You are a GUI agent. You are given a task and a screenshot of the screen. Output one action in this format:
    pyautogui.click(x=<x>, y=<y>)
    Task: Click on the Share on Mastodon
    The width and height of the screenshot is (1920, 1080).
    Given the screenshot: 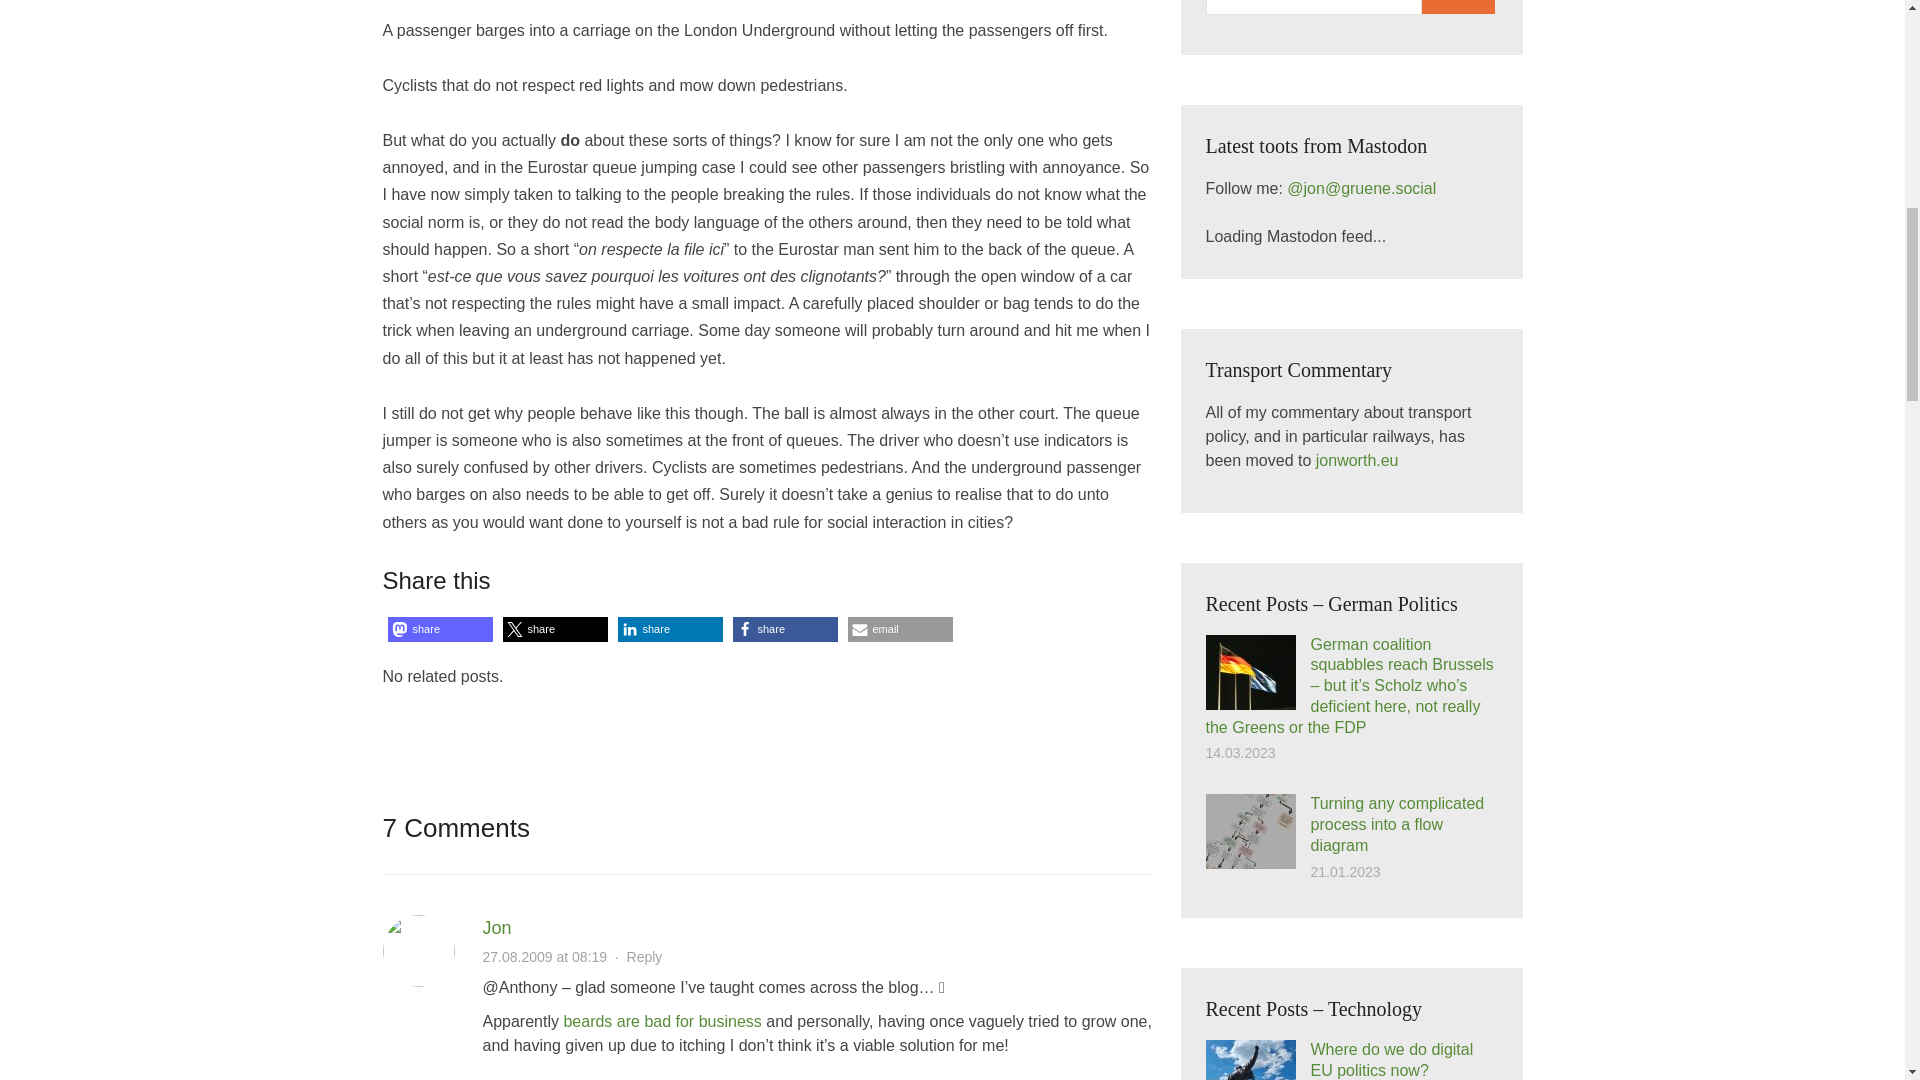 What is the action you would take?
    pyautogui.click(x=440, y=628)
    